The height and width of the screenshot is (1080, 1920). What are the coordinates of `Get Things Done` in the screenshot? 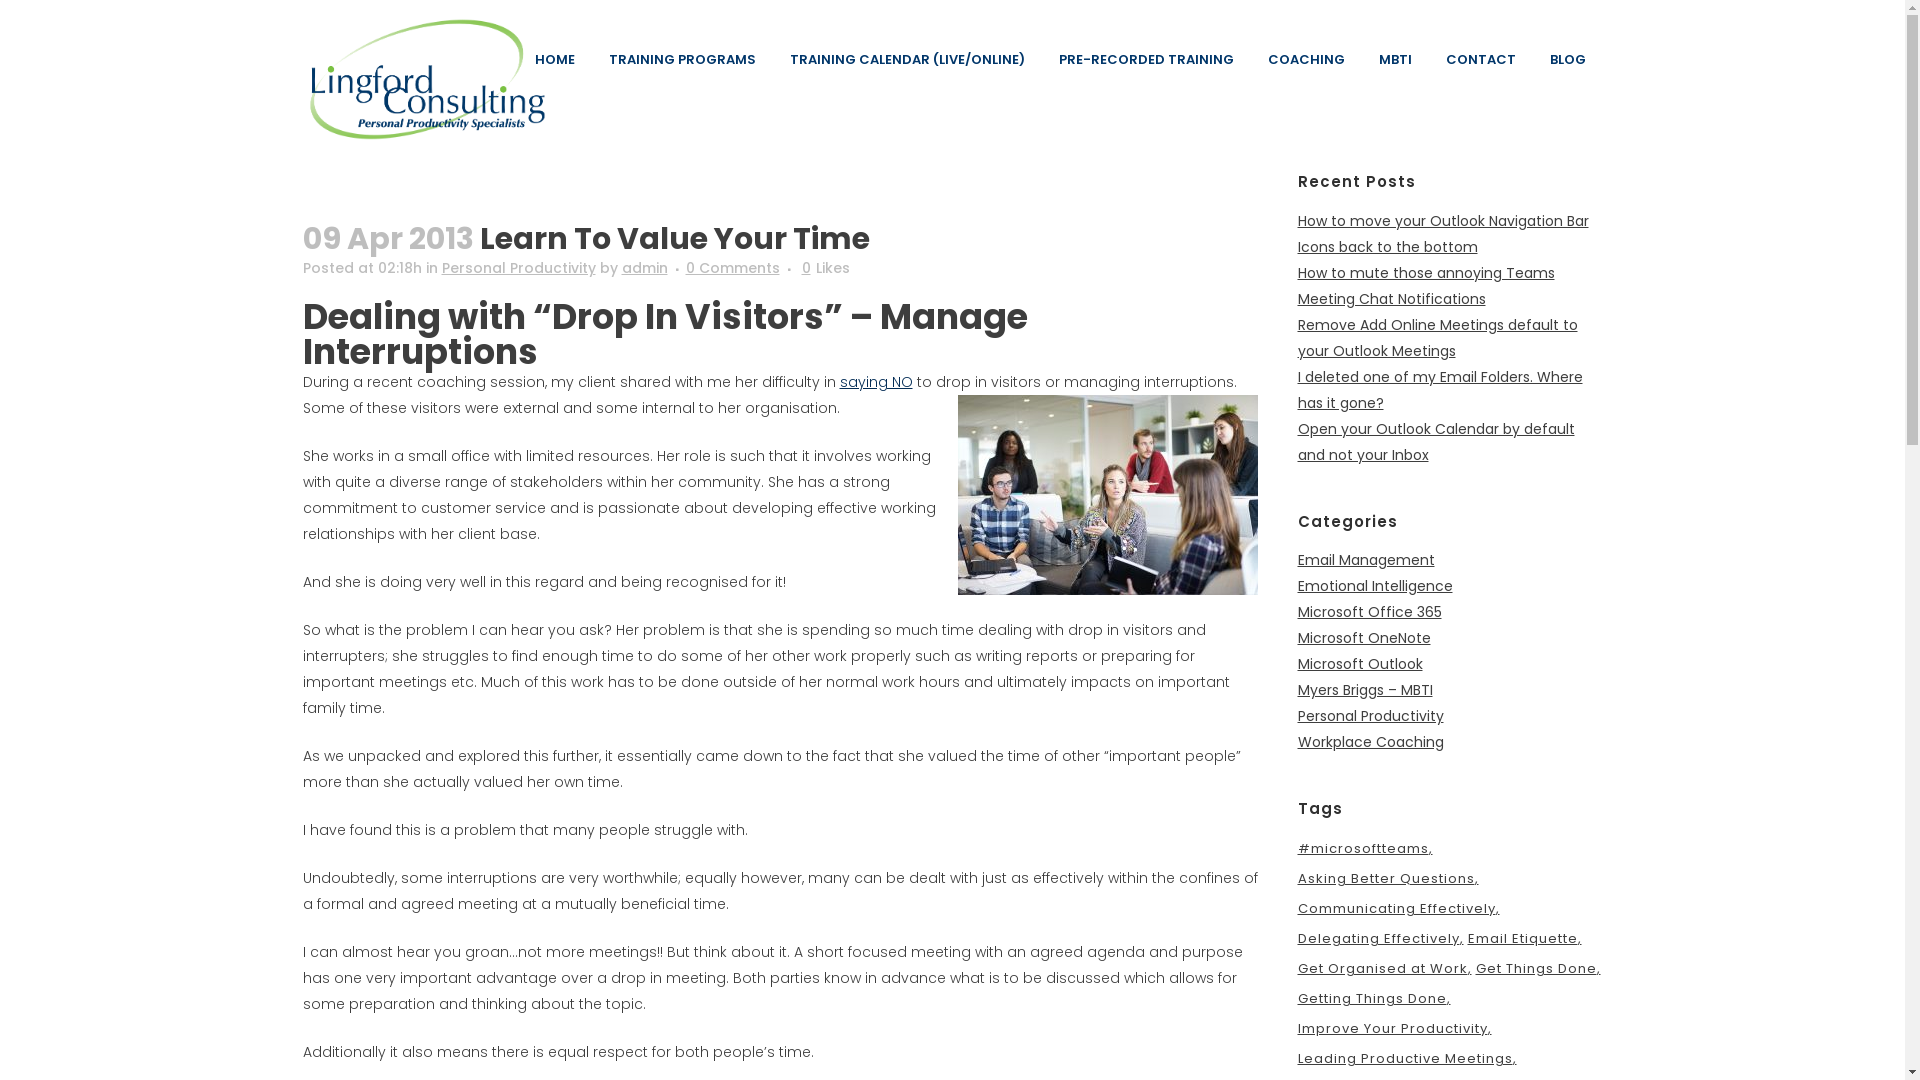 It's located at (1538, 969).